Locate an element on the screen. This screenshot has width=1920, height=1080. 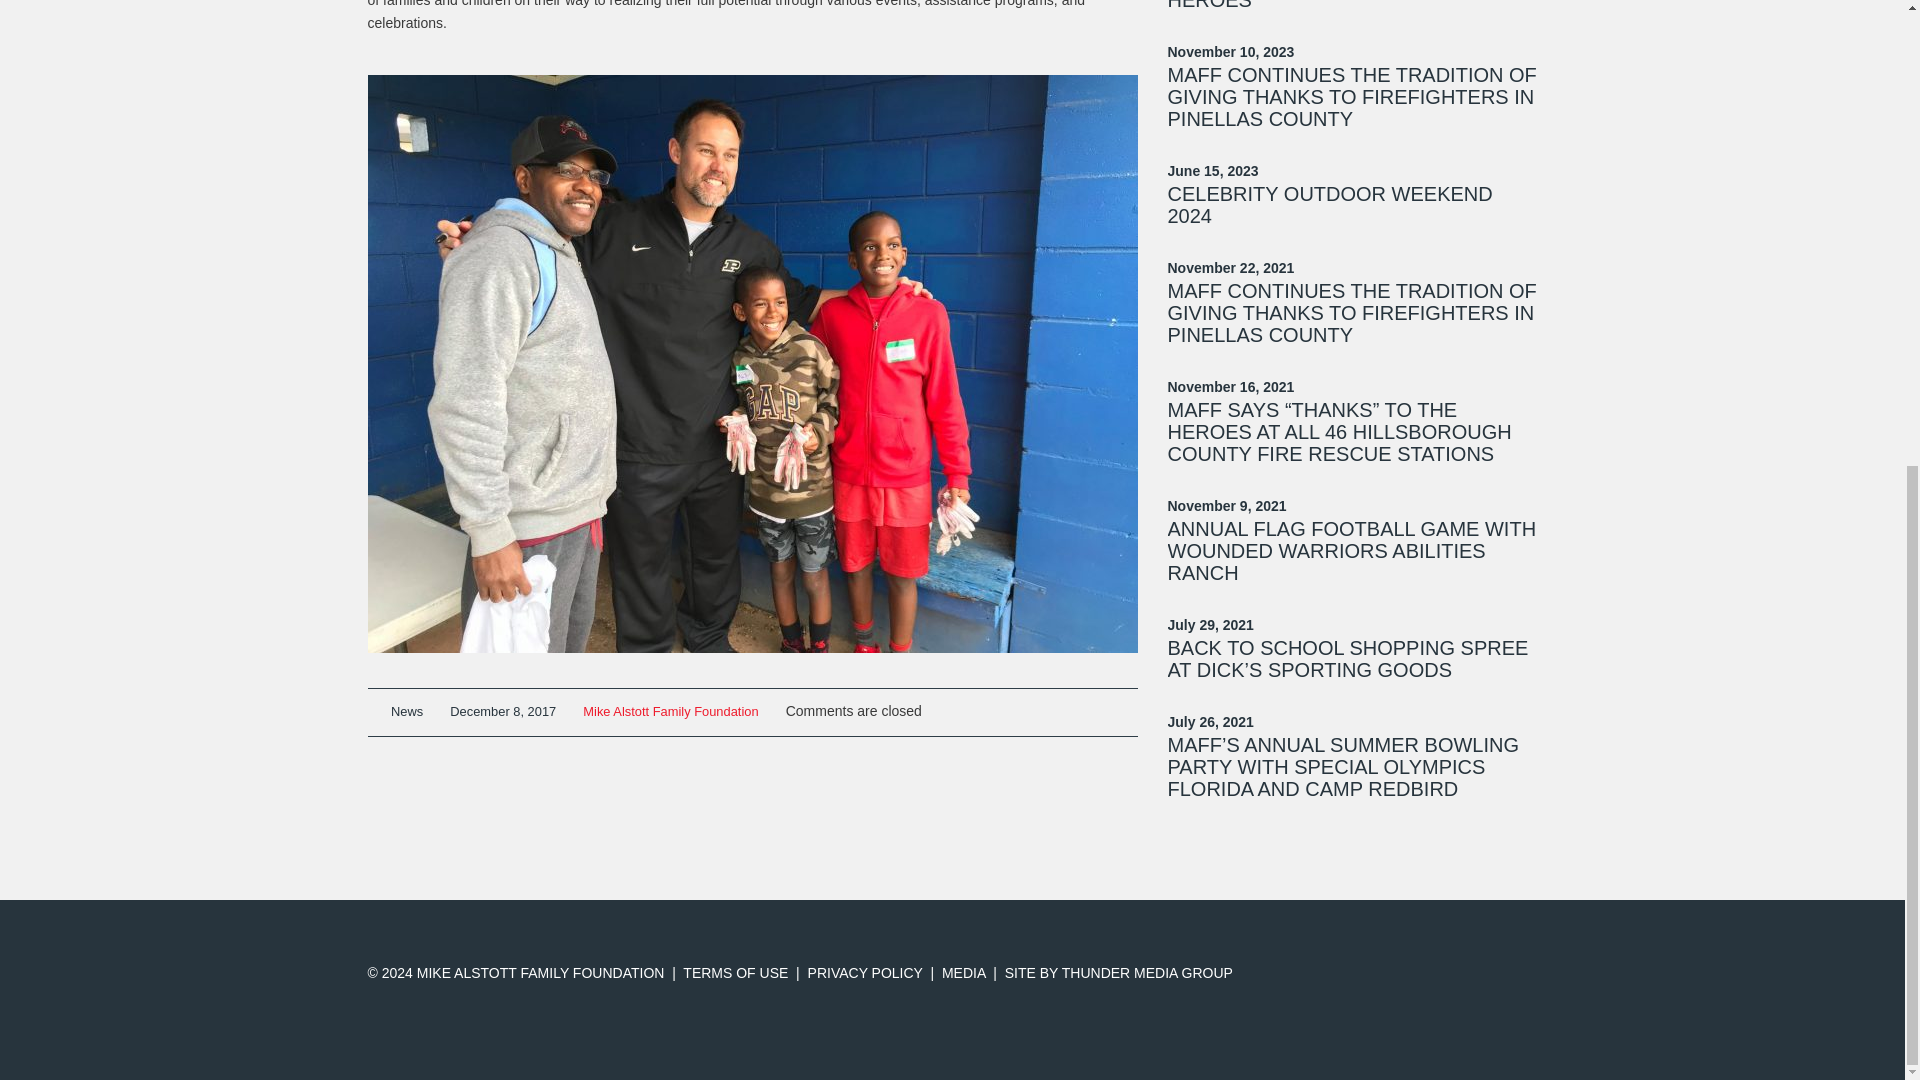
PRIVACY POLICY is located at coordinates (866, 972).